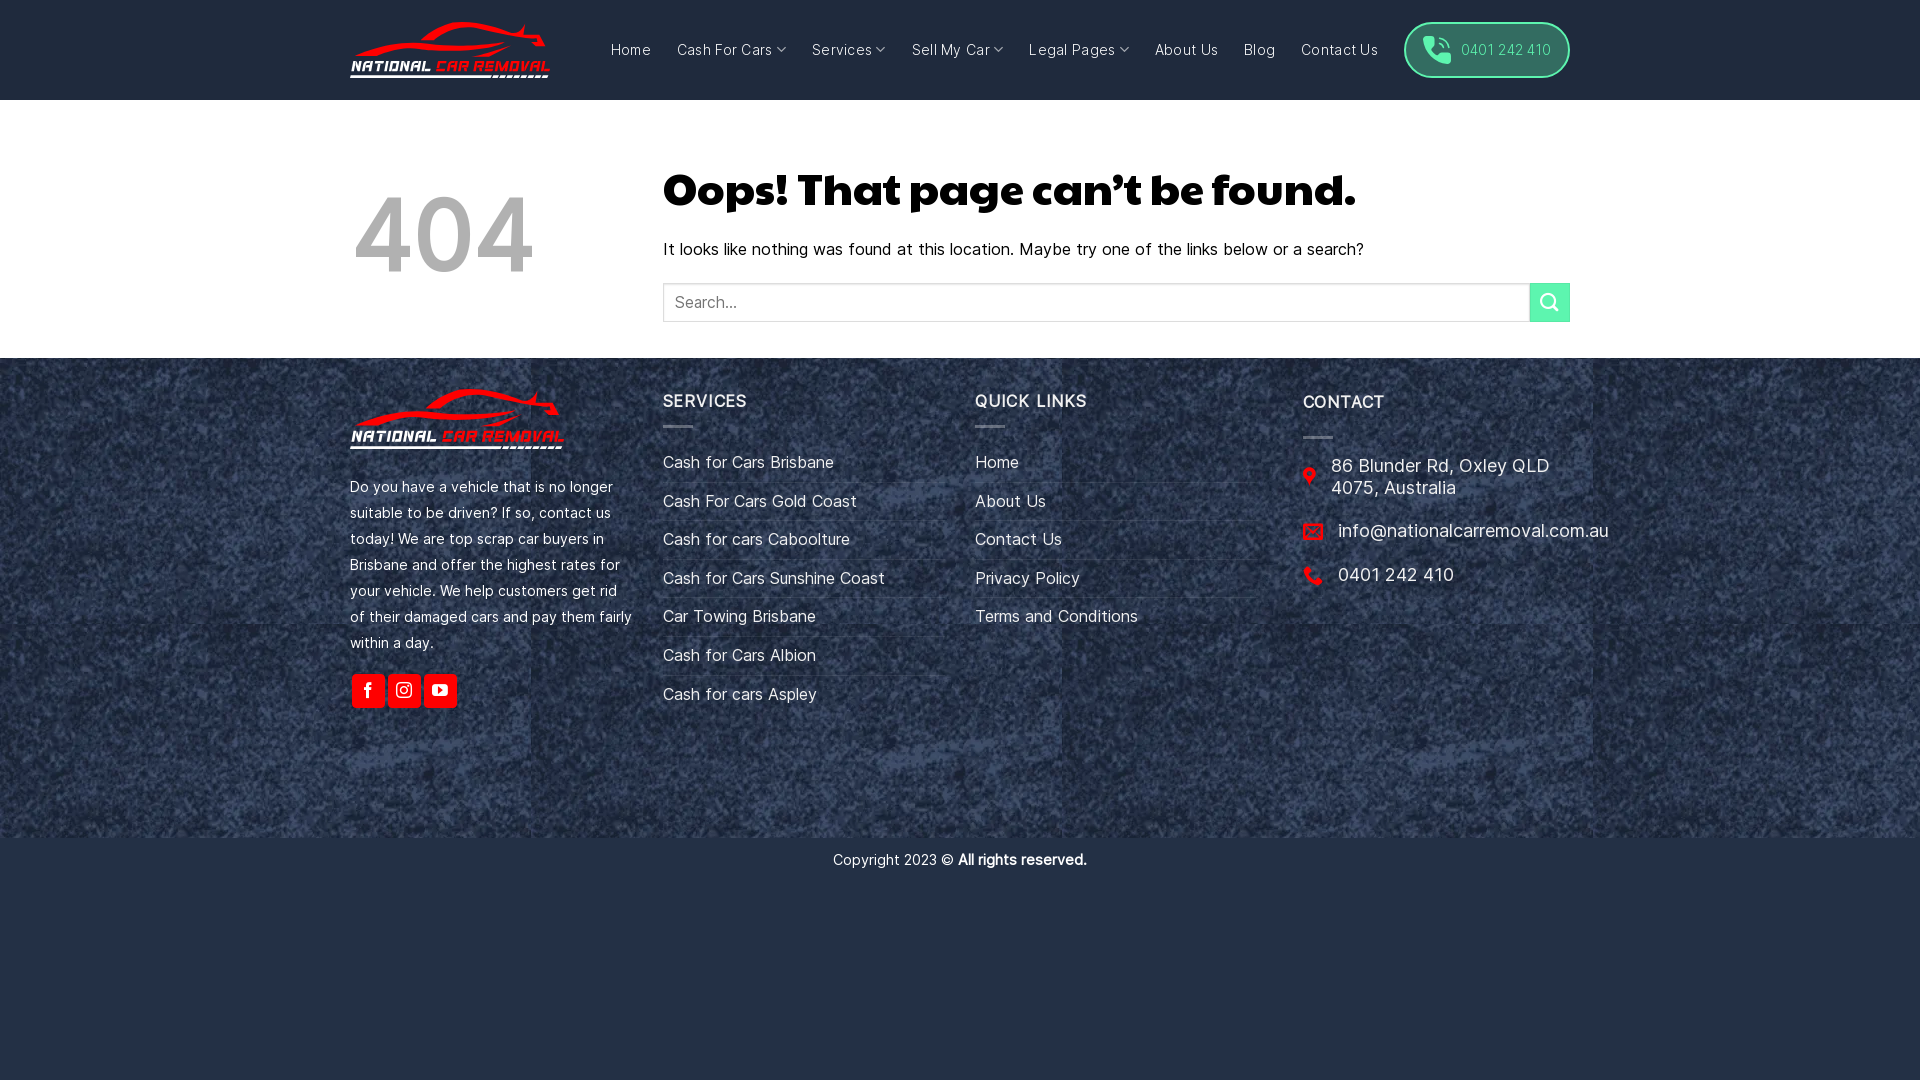 Image resolution: width=1920 pixels, height=1080 pixels. What do you see at coordinates (631, 50) in the screenshot?
I see `Home` at bounding box center [631, 50].